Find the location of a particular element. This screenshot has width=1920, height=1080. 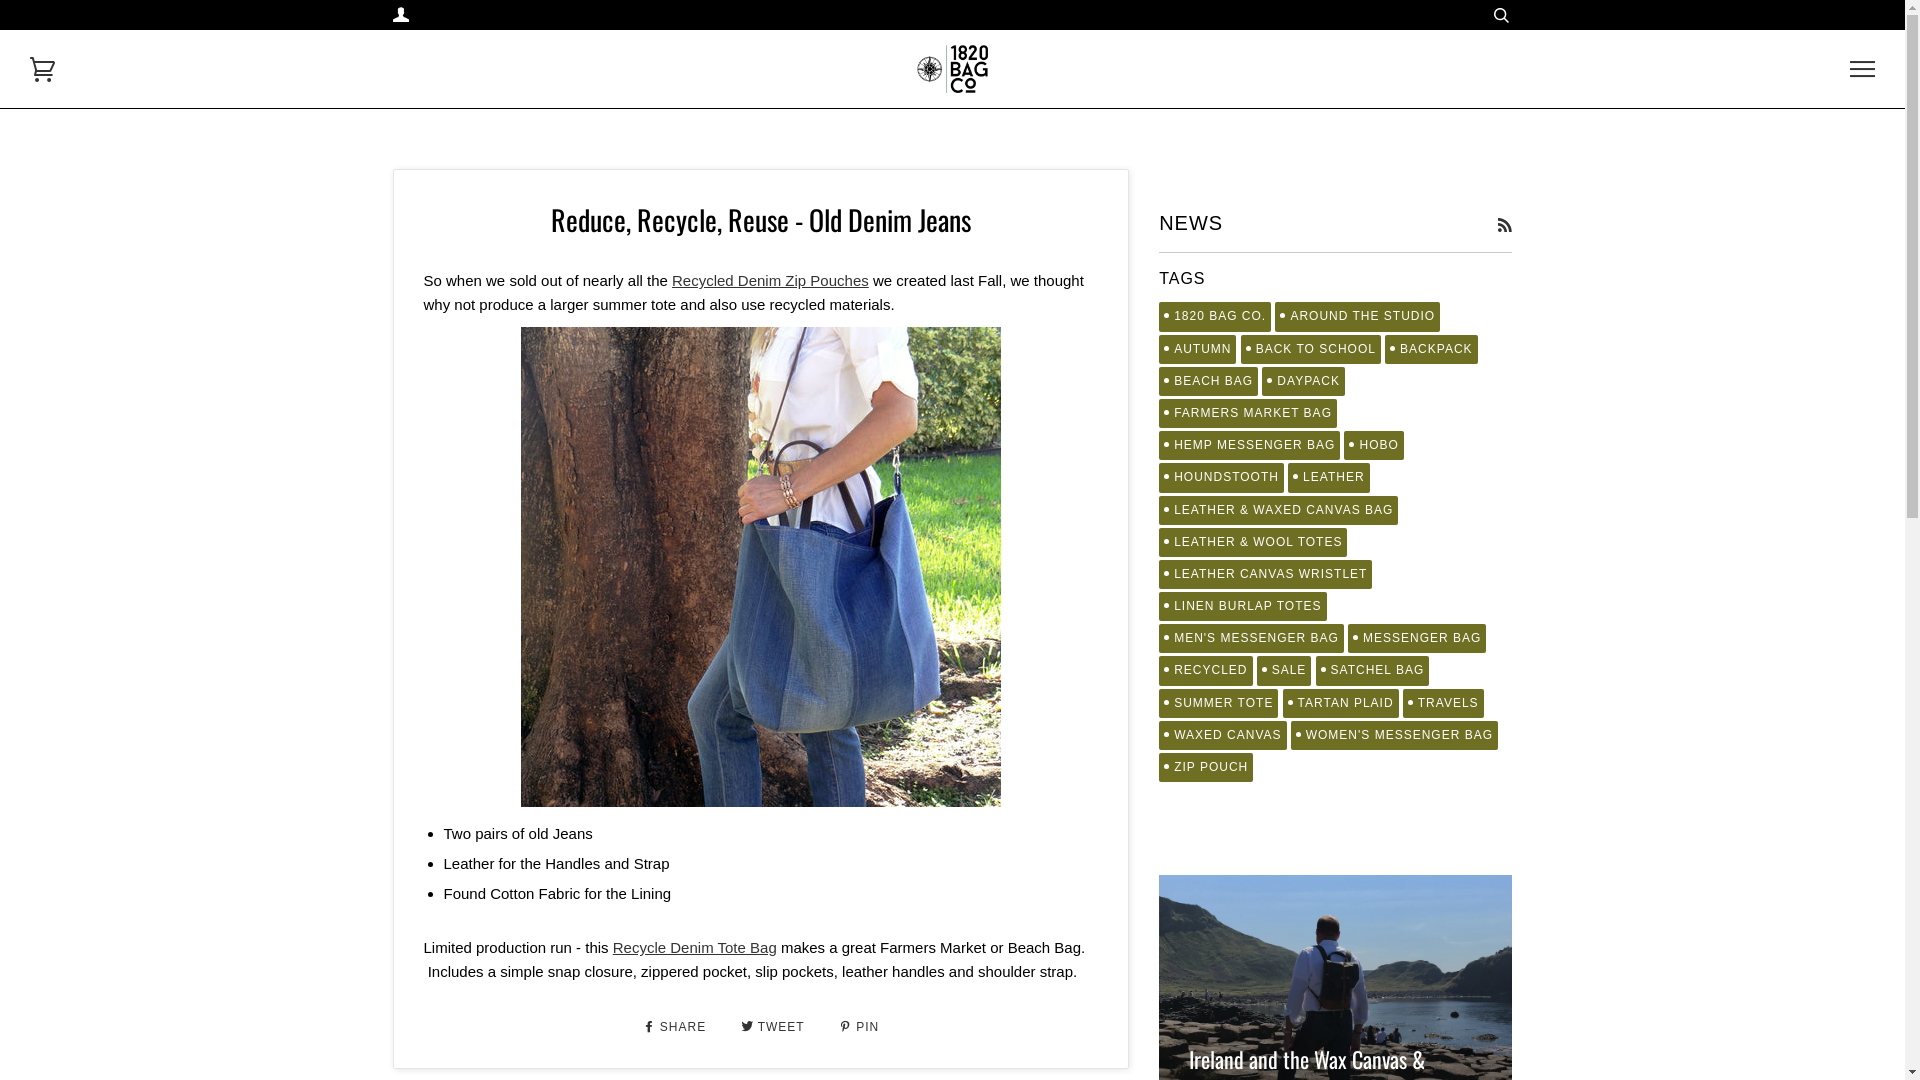

BEACH BAG is located at coordinates (1208, 382).